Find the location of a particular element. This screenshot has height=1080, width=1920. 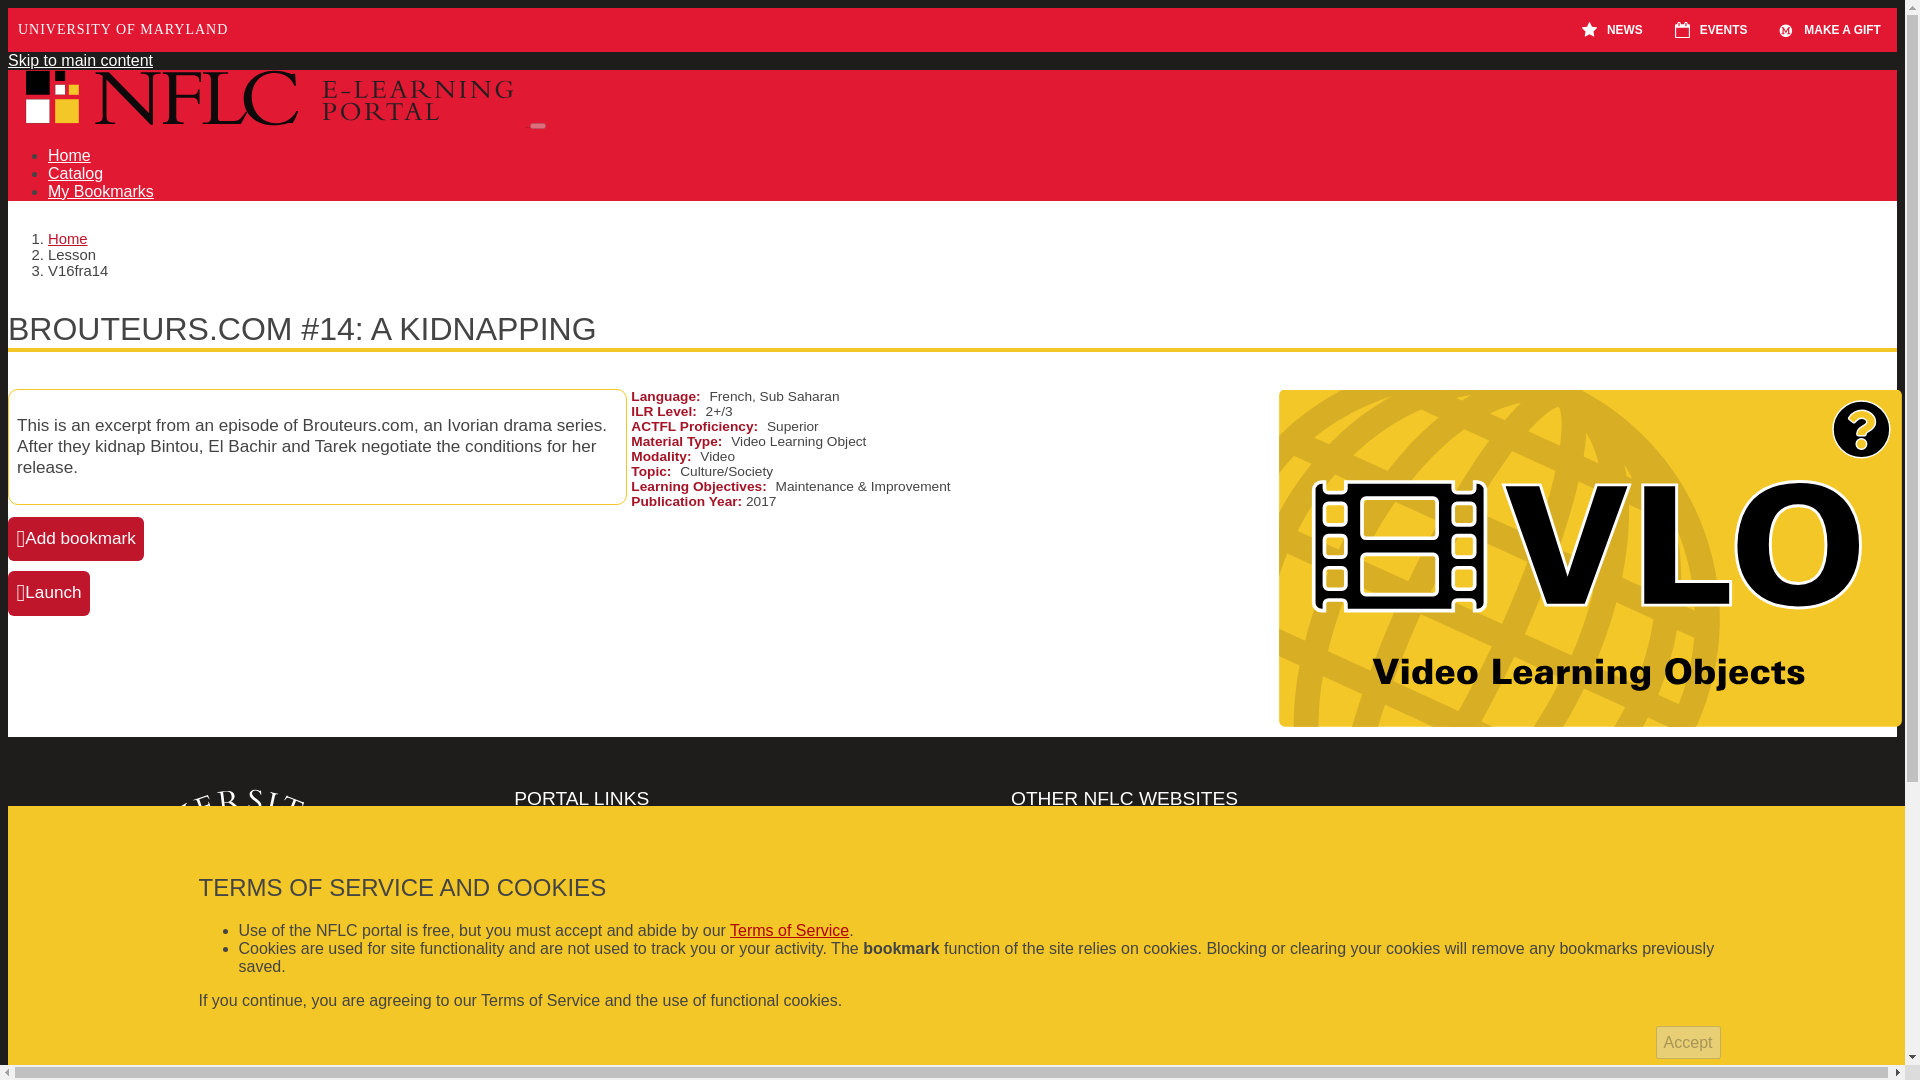

Home is located at coordinates (68, 239).